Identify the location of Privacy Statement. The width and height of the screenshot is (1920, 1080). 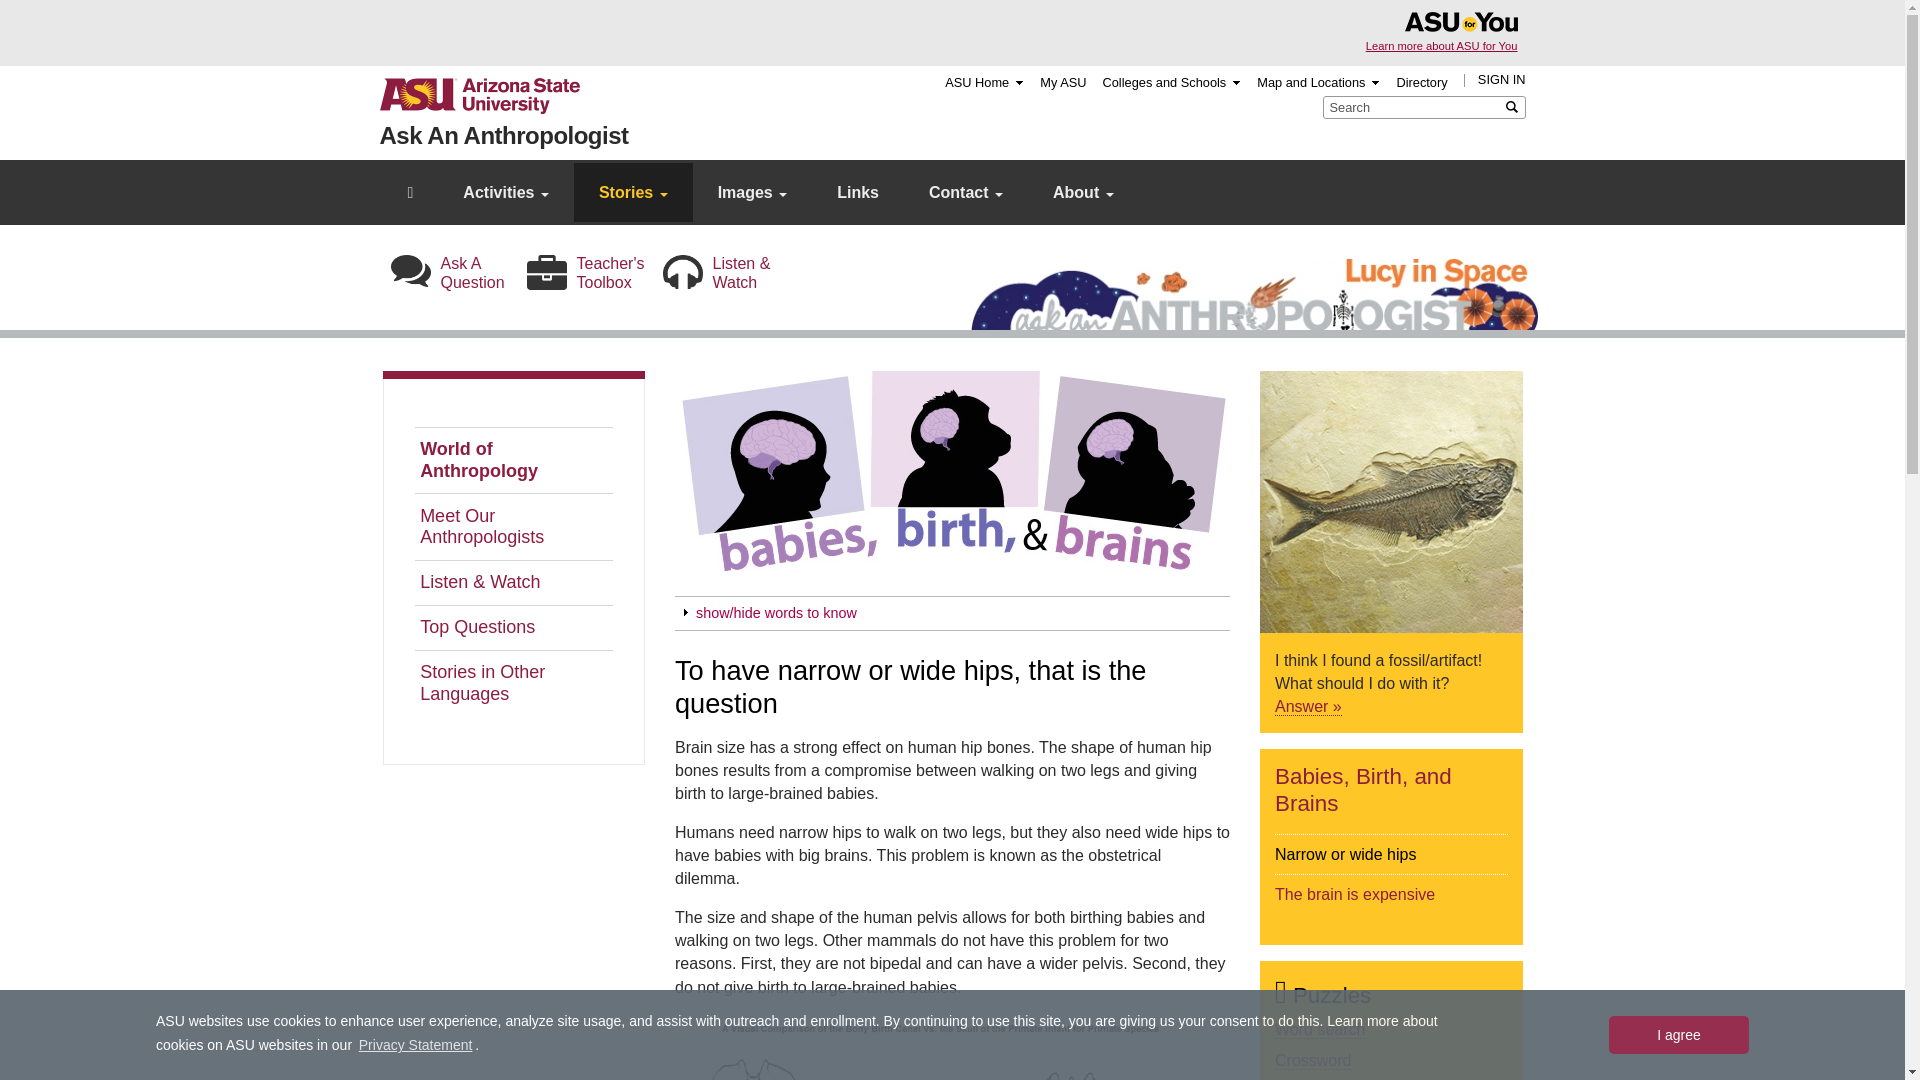
(414, 1046).